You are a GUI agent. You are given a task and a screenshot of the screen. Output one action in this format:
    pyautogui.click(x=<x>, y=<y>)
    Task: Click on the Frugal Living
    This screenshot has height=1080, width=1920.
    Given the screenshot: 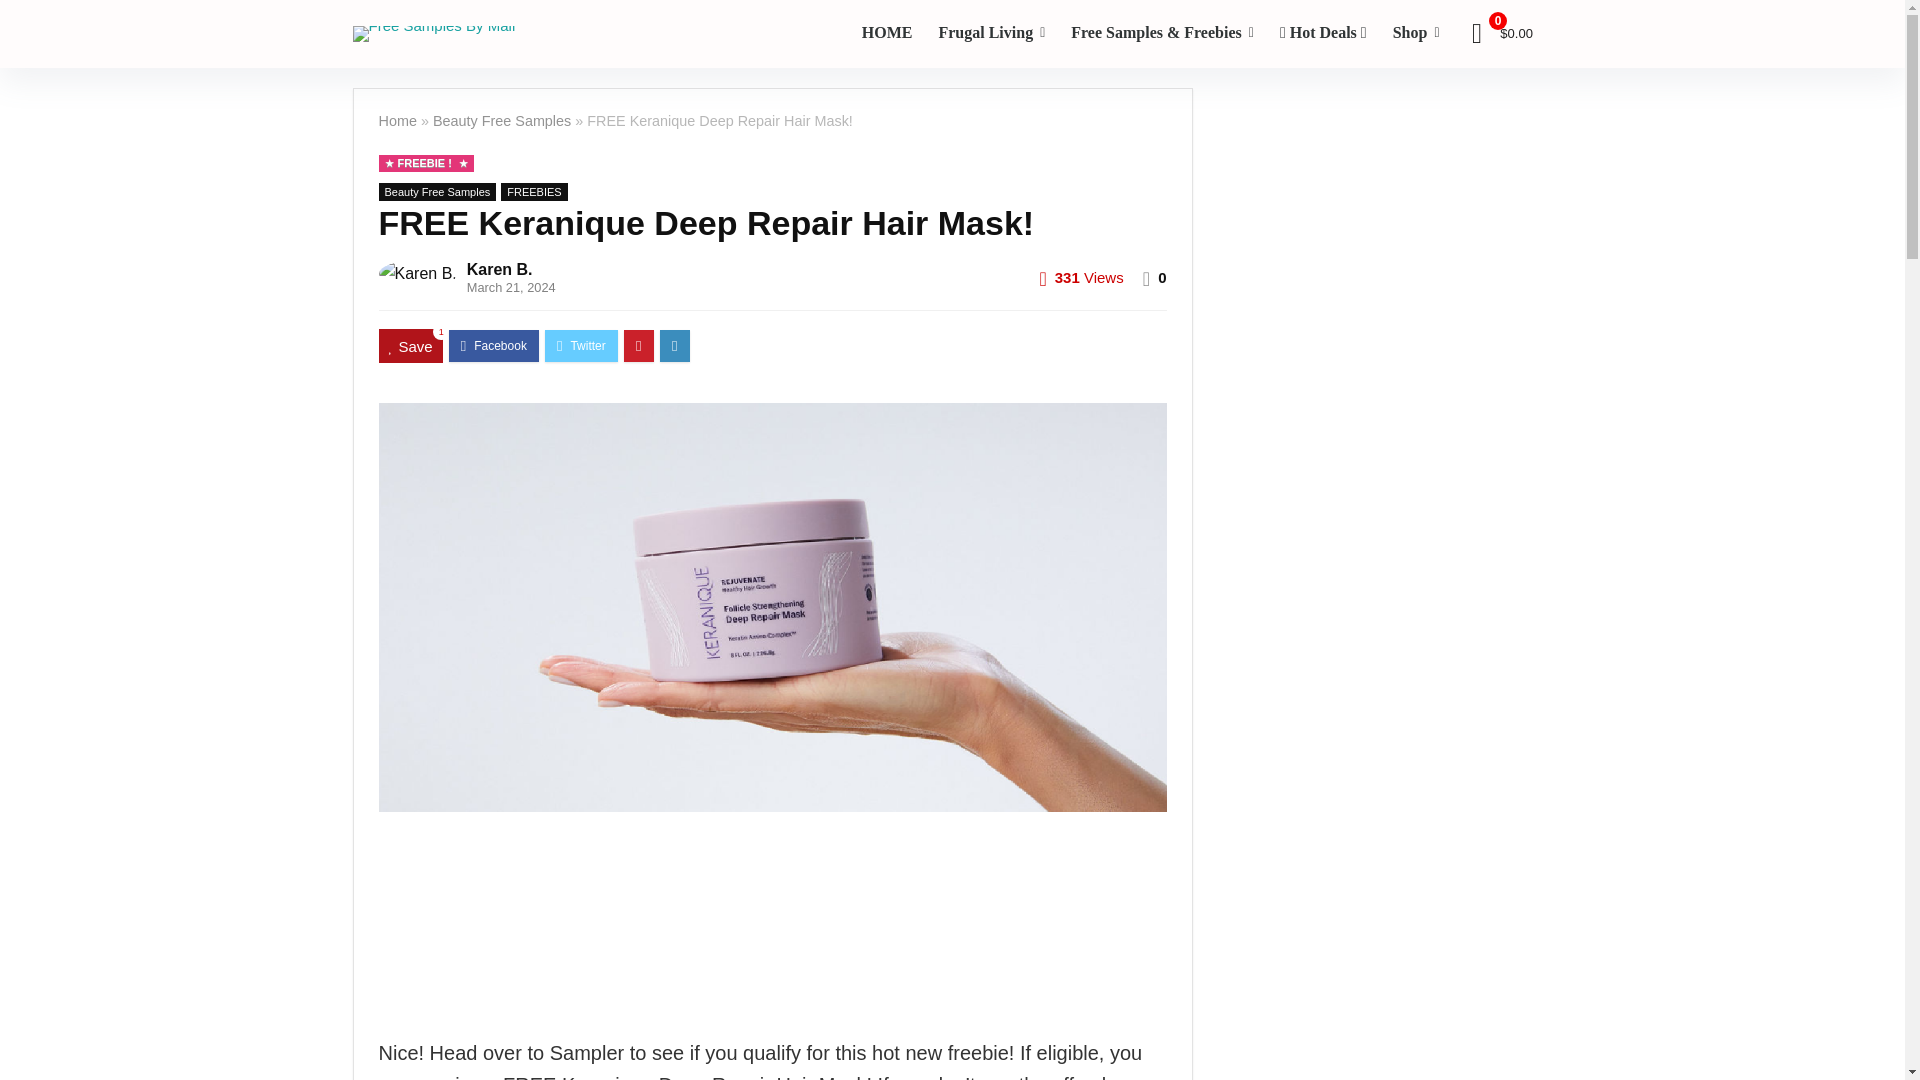 What is the action you would take?
    pyautogui.click(x=991, y=34)
    